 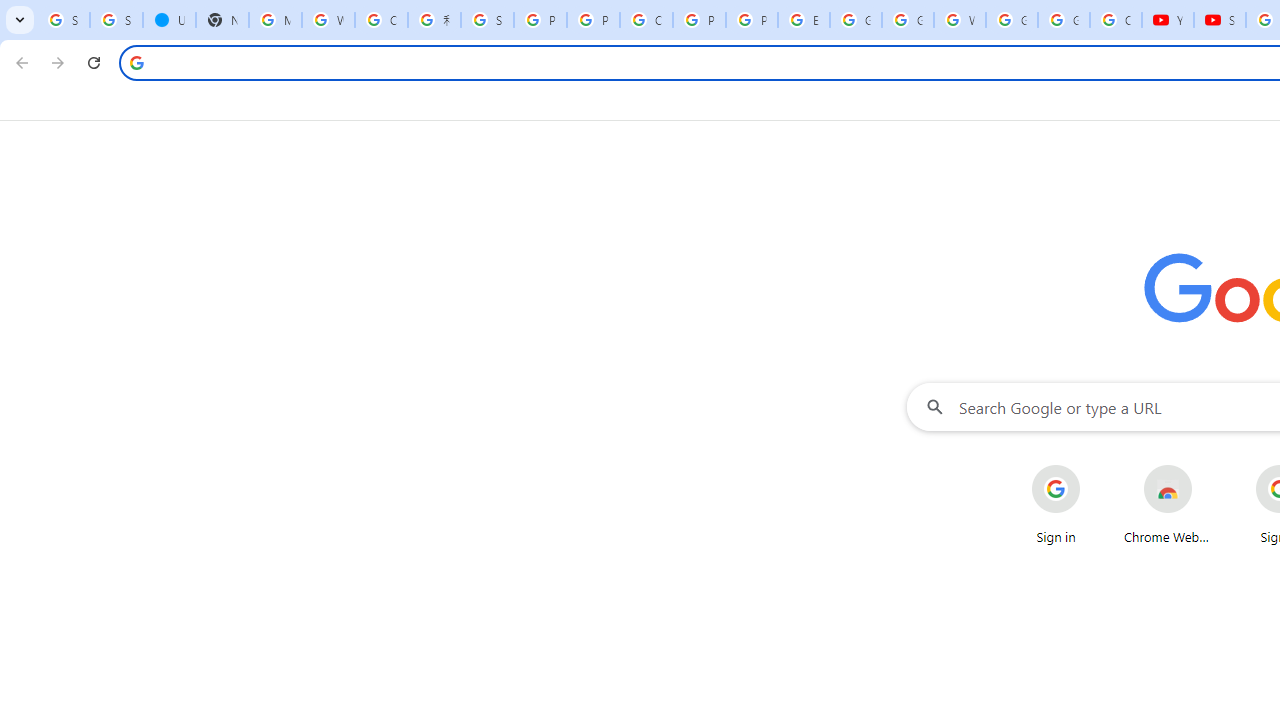 I want to click on Welcome to My Activity, so click(x=960, y=20).